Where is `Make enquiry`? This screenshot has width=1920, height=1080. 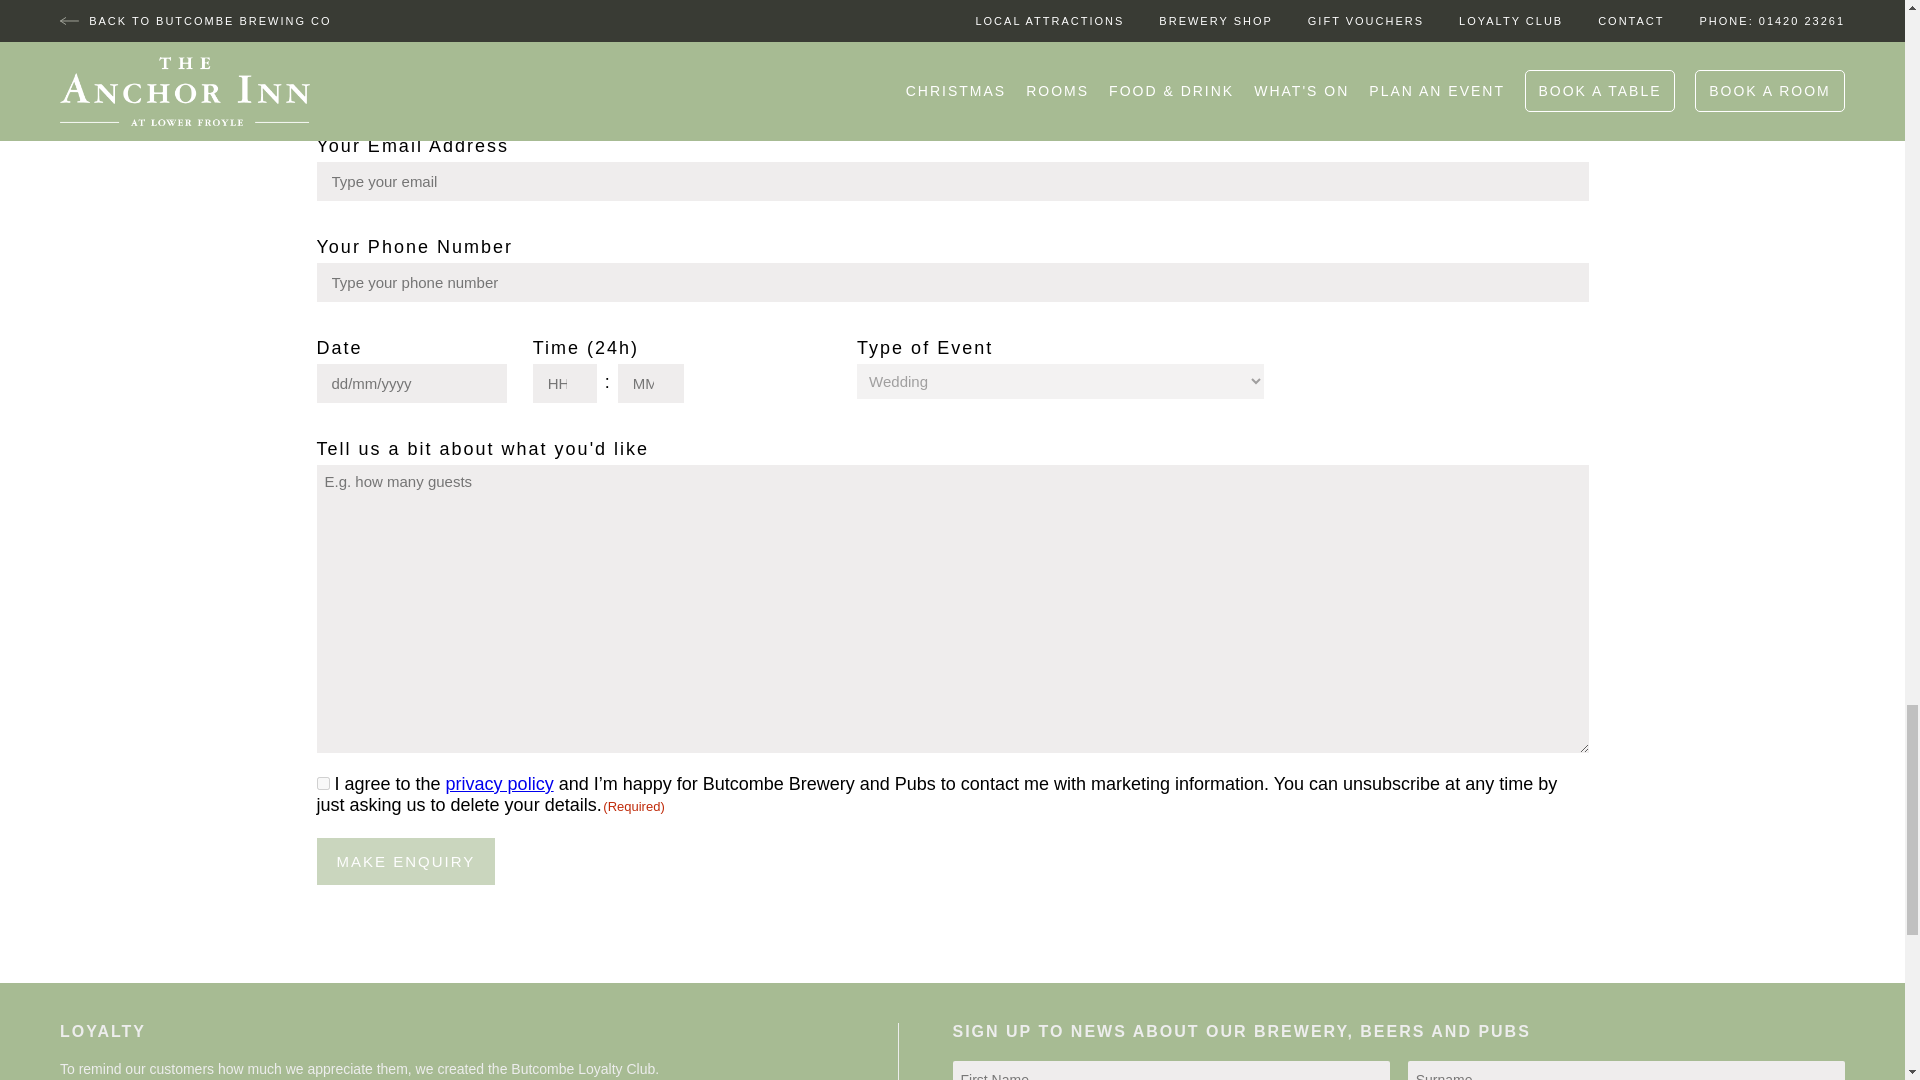
Make enquiry is located at coordinates (406, 861).